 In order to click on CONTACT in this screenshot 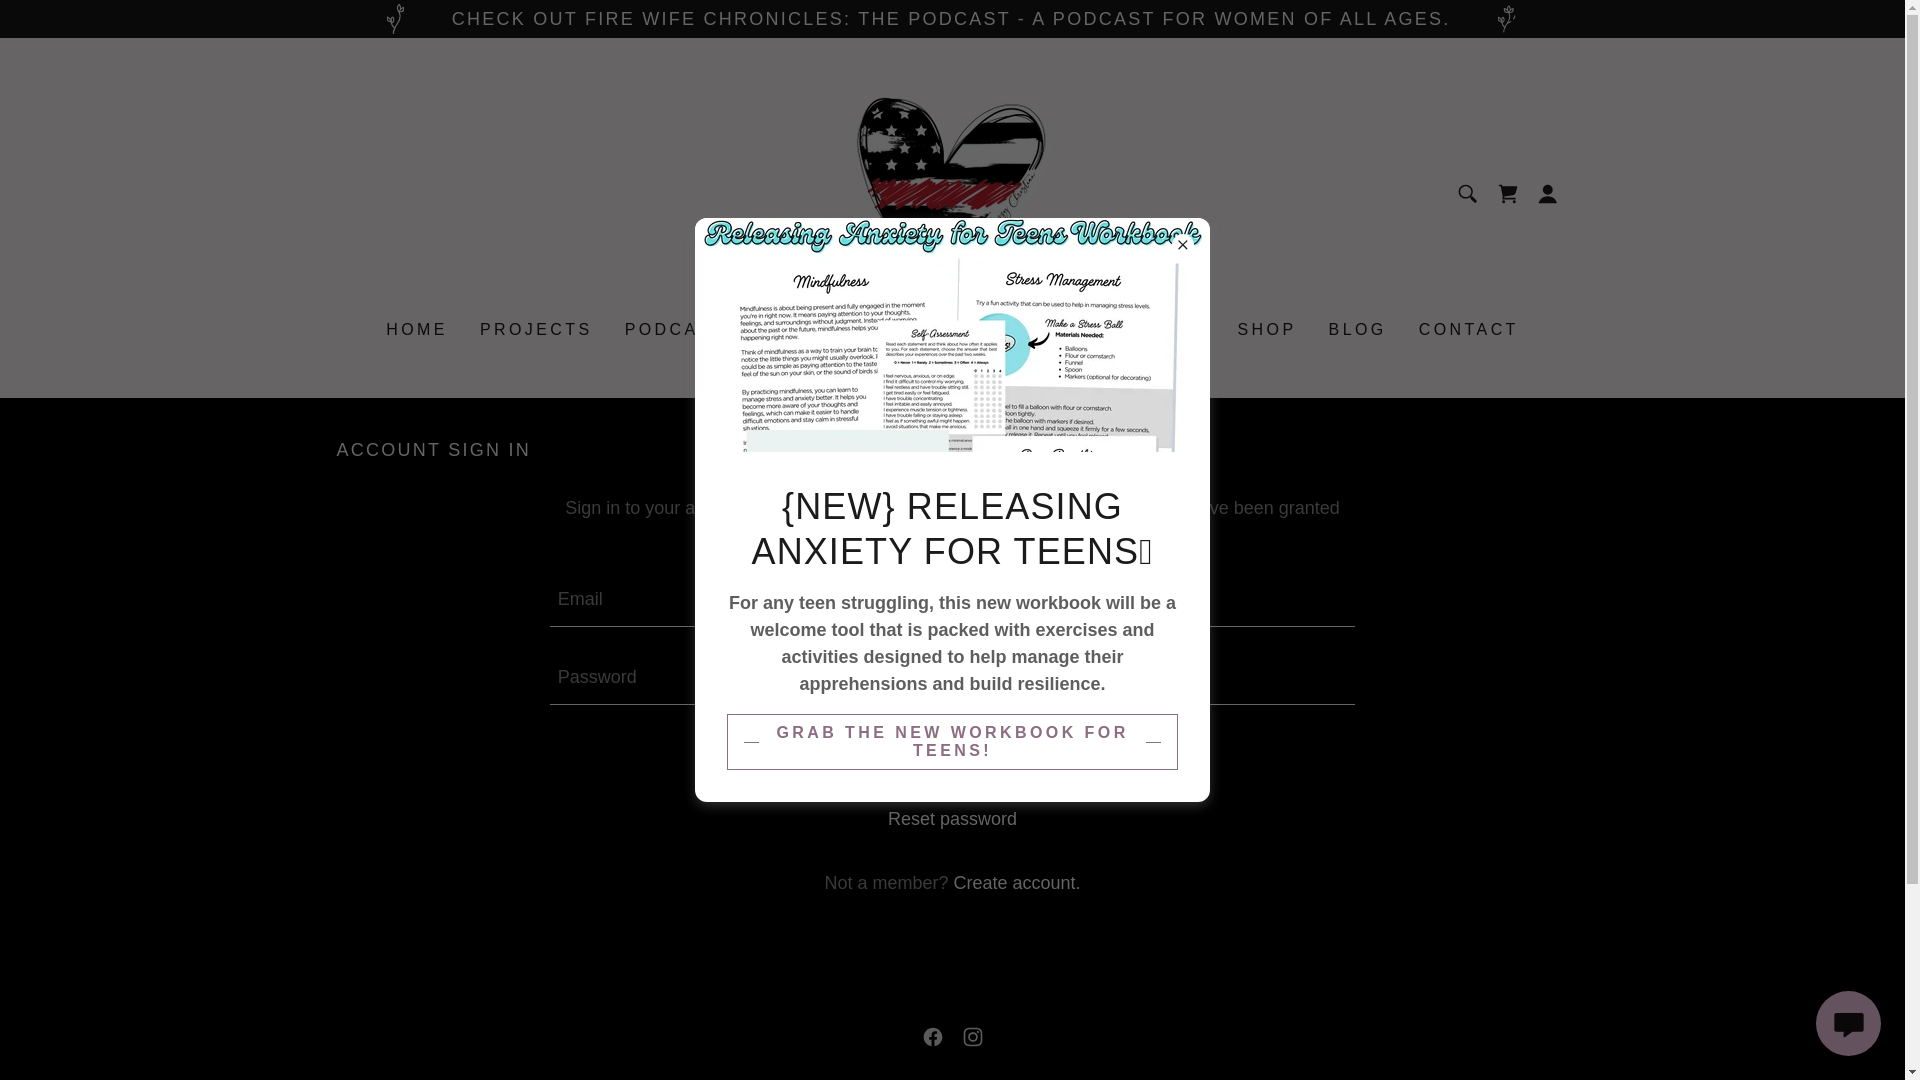, I will do `click(1468, 330)`.